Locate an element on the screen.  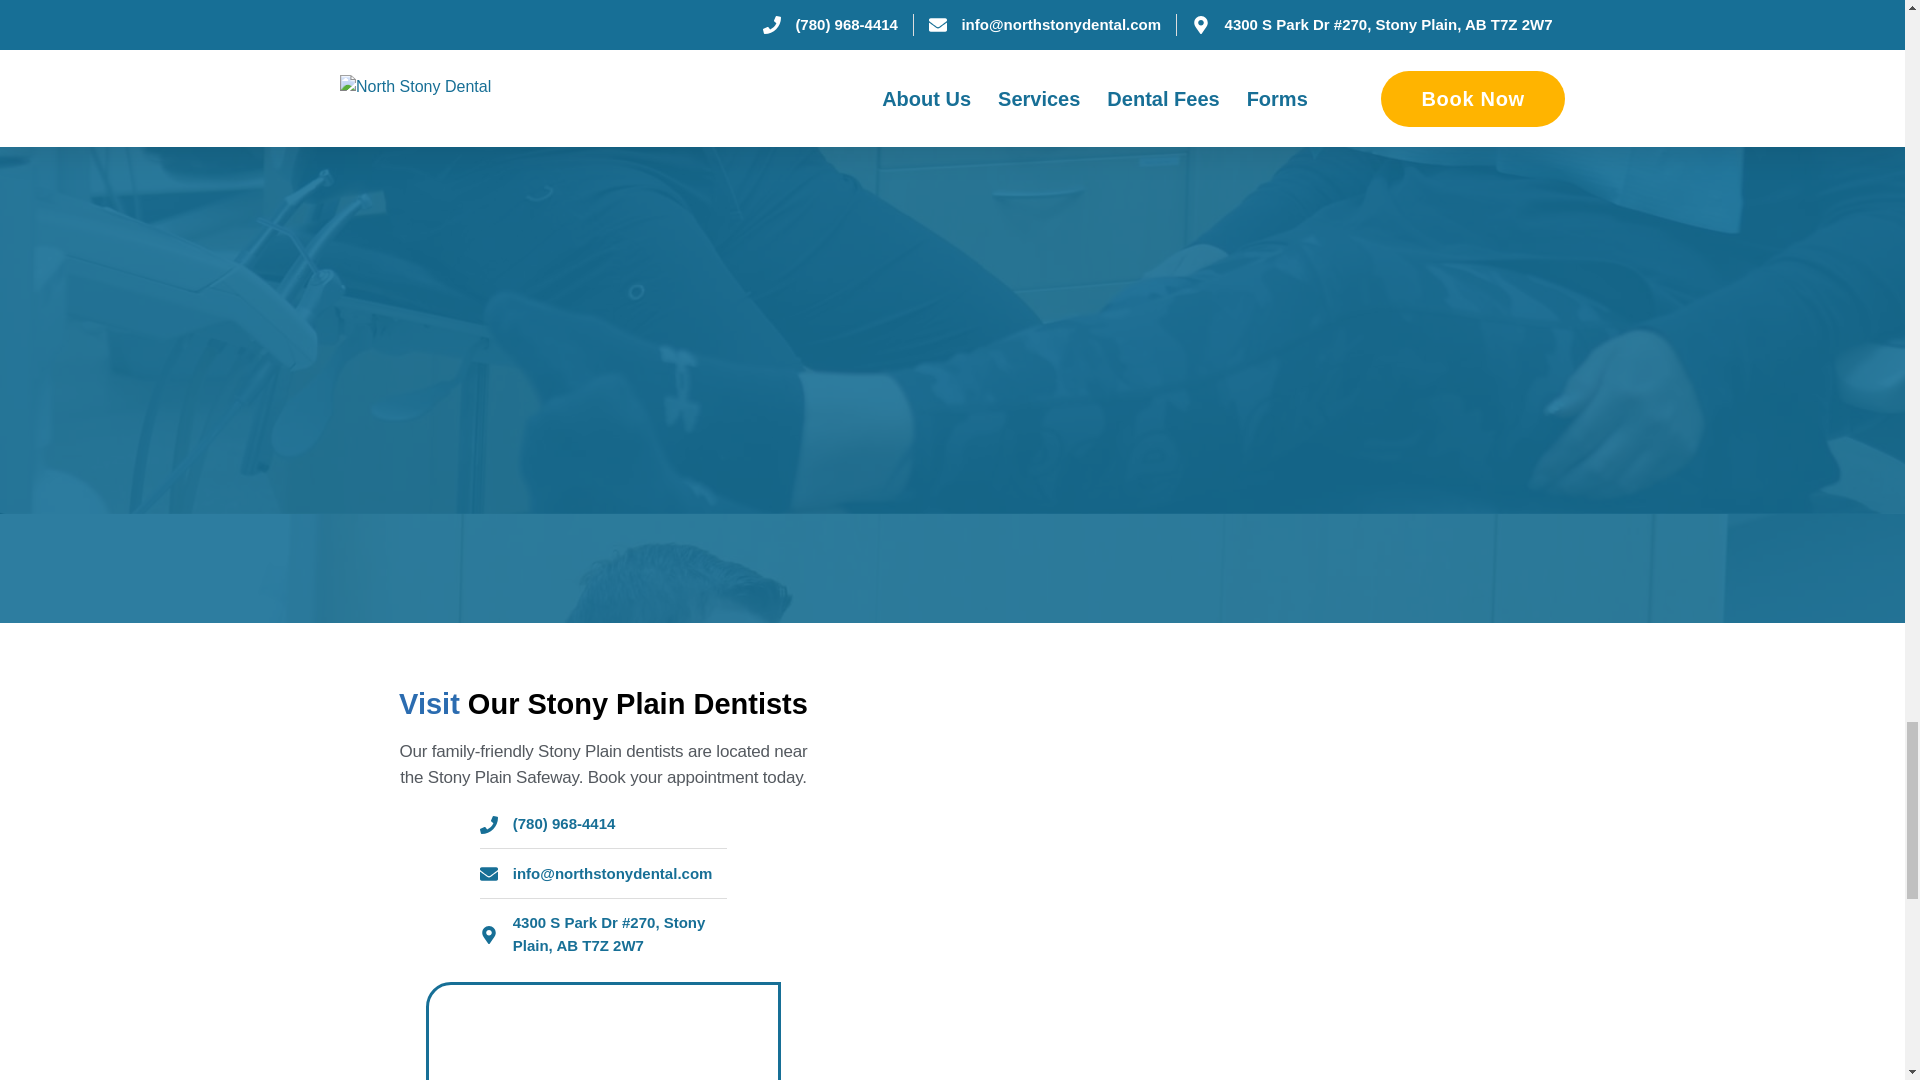
North Stony Dental, Dentist in Stony Plain 5 is located at coordinates (1322, 910).